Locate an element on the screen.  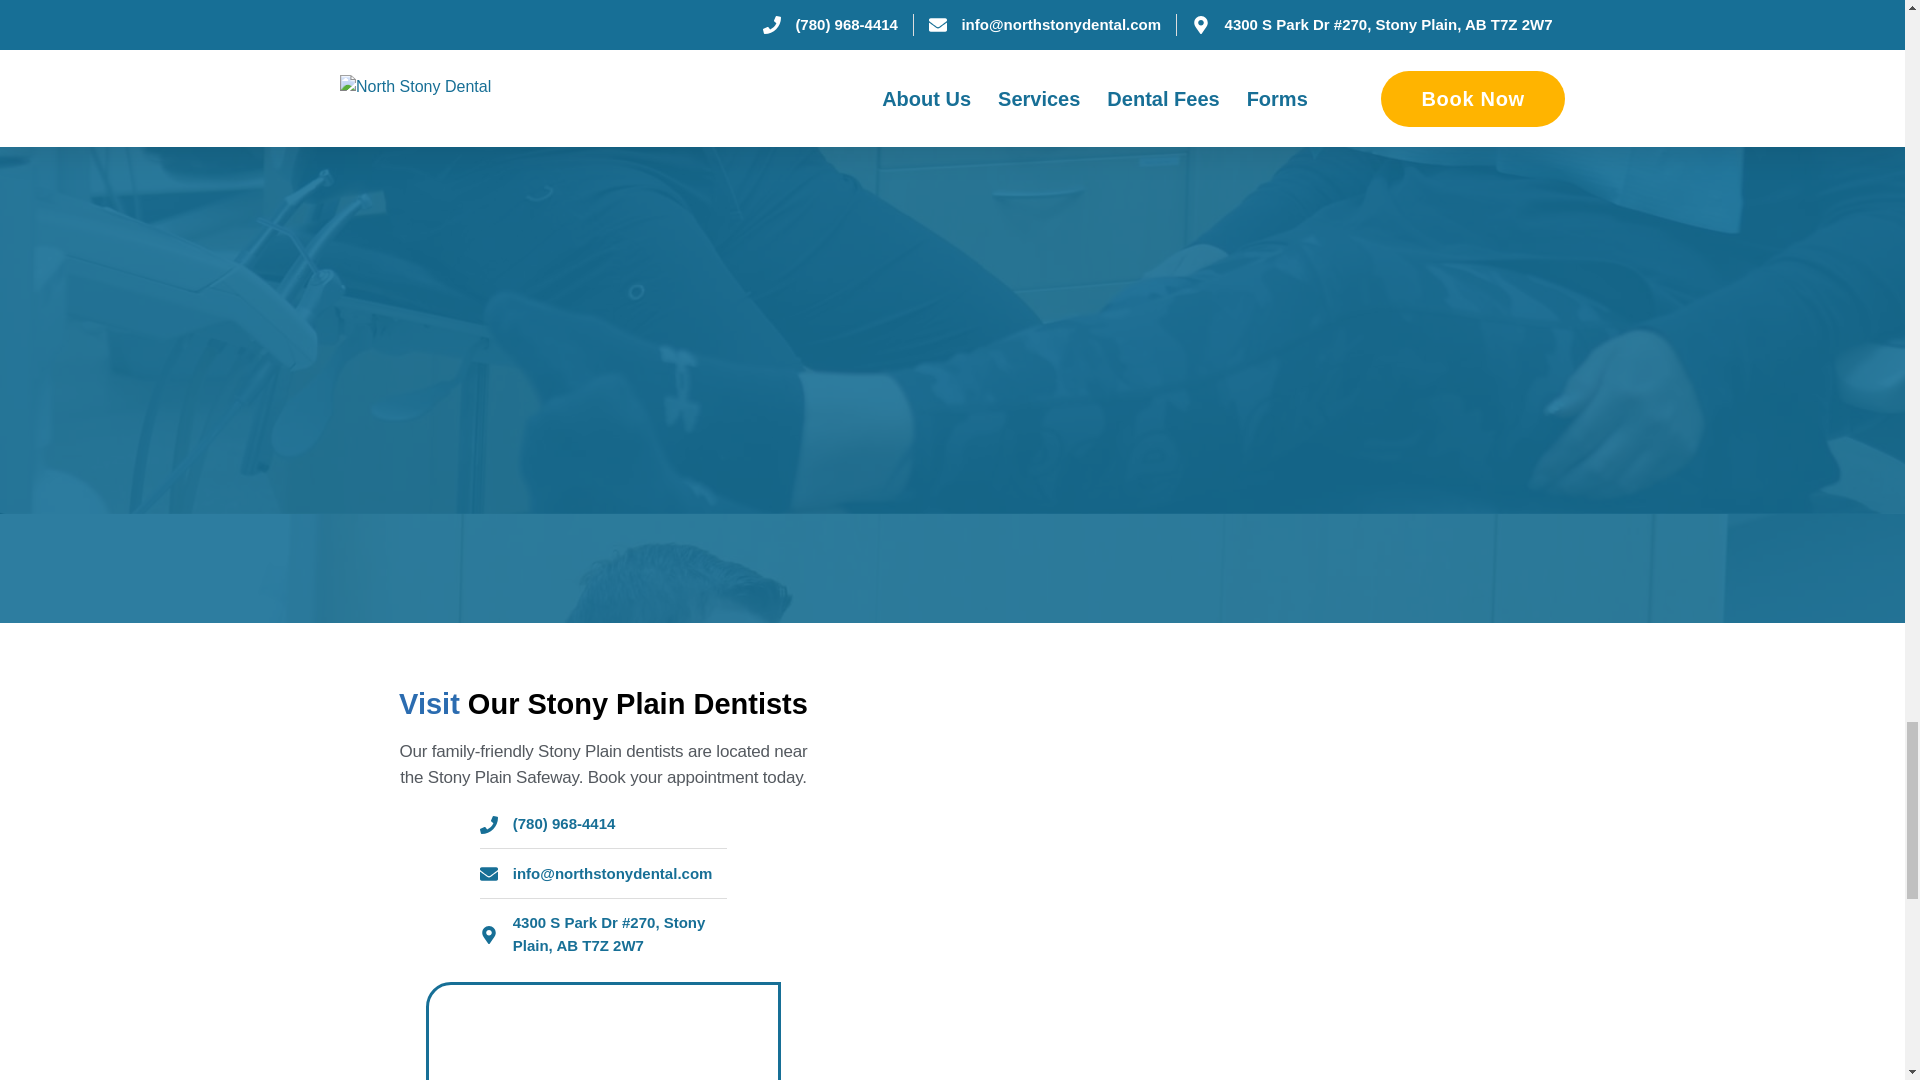
North Stony Dental, Dentist in Stony Plain 5 is located at coordinates (1322, 910).